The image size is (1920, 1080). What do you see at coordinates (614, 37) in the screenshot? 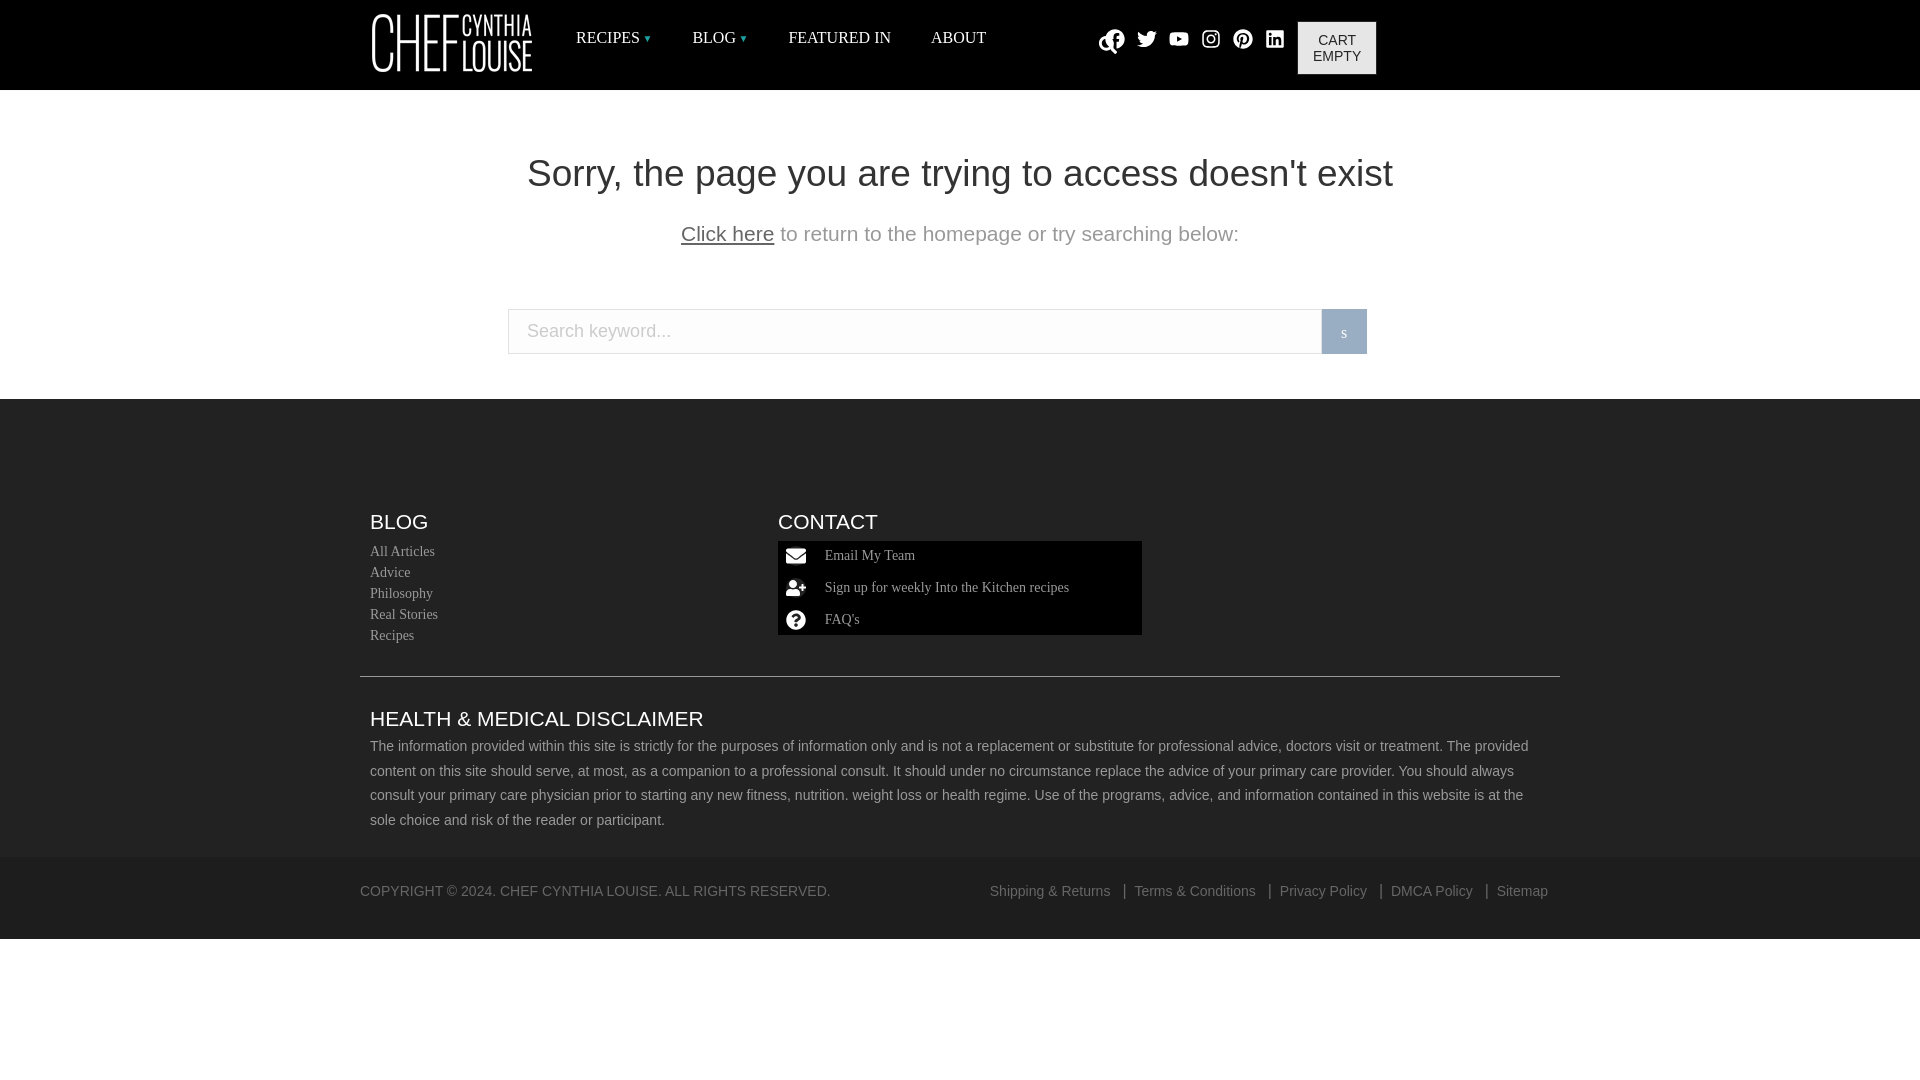
I see `RECIPES` at bounding box center [614, 37].